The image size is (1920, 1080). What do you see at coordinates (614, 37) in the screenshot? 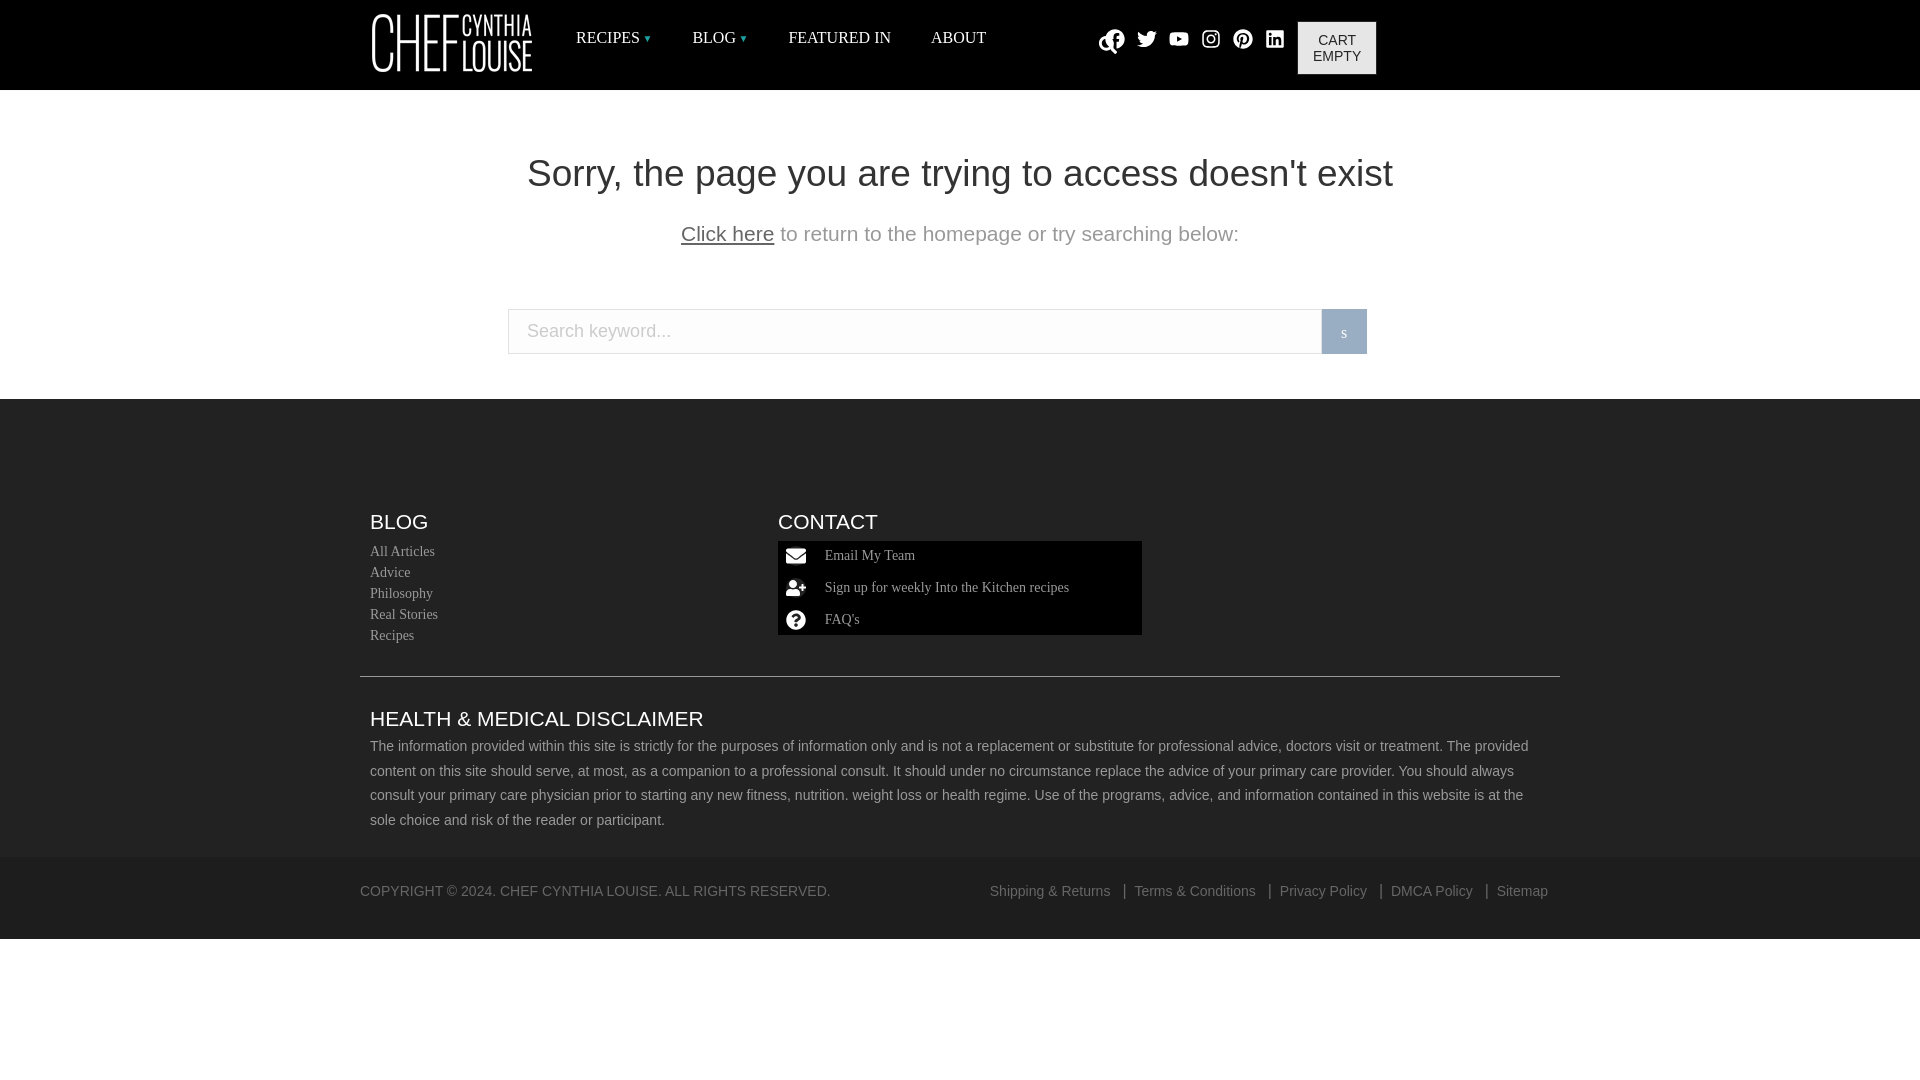
I see `RECIPES` at bounding box center [614, 37].